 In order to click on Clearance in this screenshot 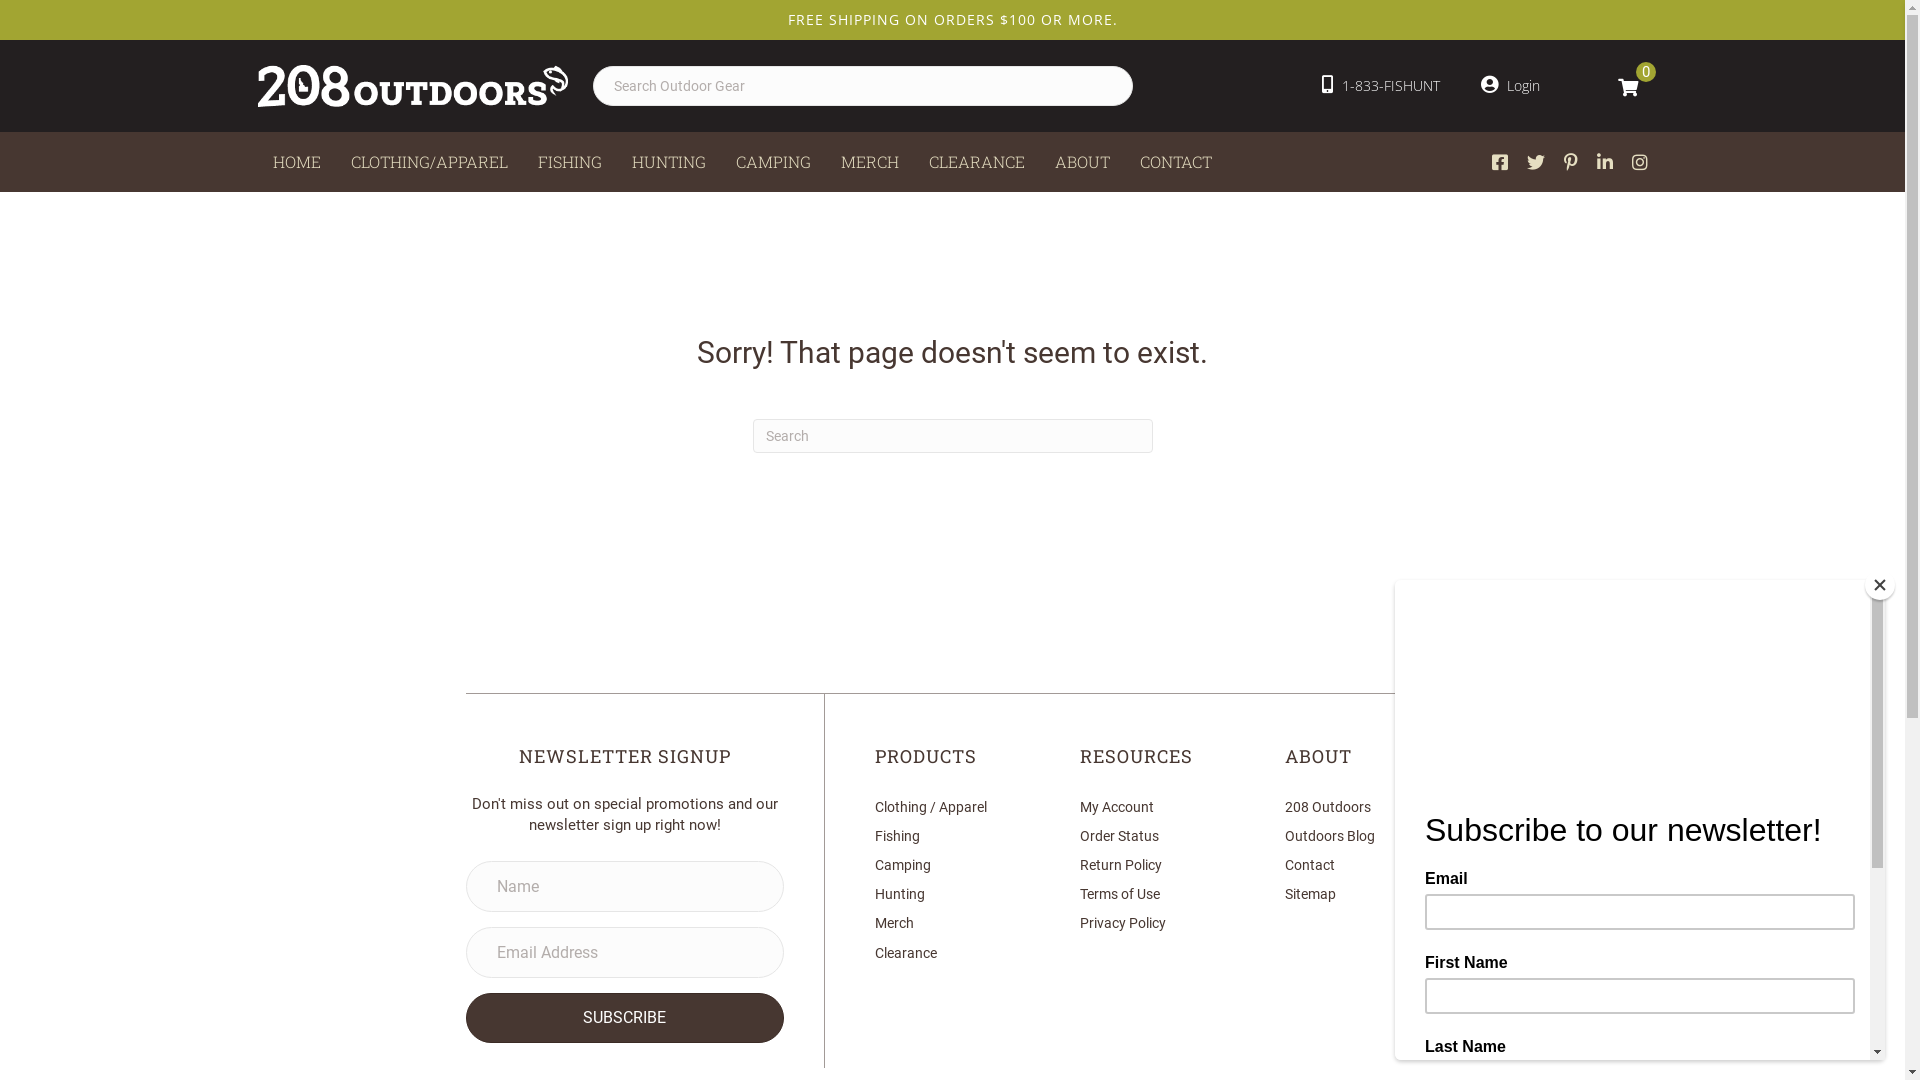, I will do `click(906, 953)`.